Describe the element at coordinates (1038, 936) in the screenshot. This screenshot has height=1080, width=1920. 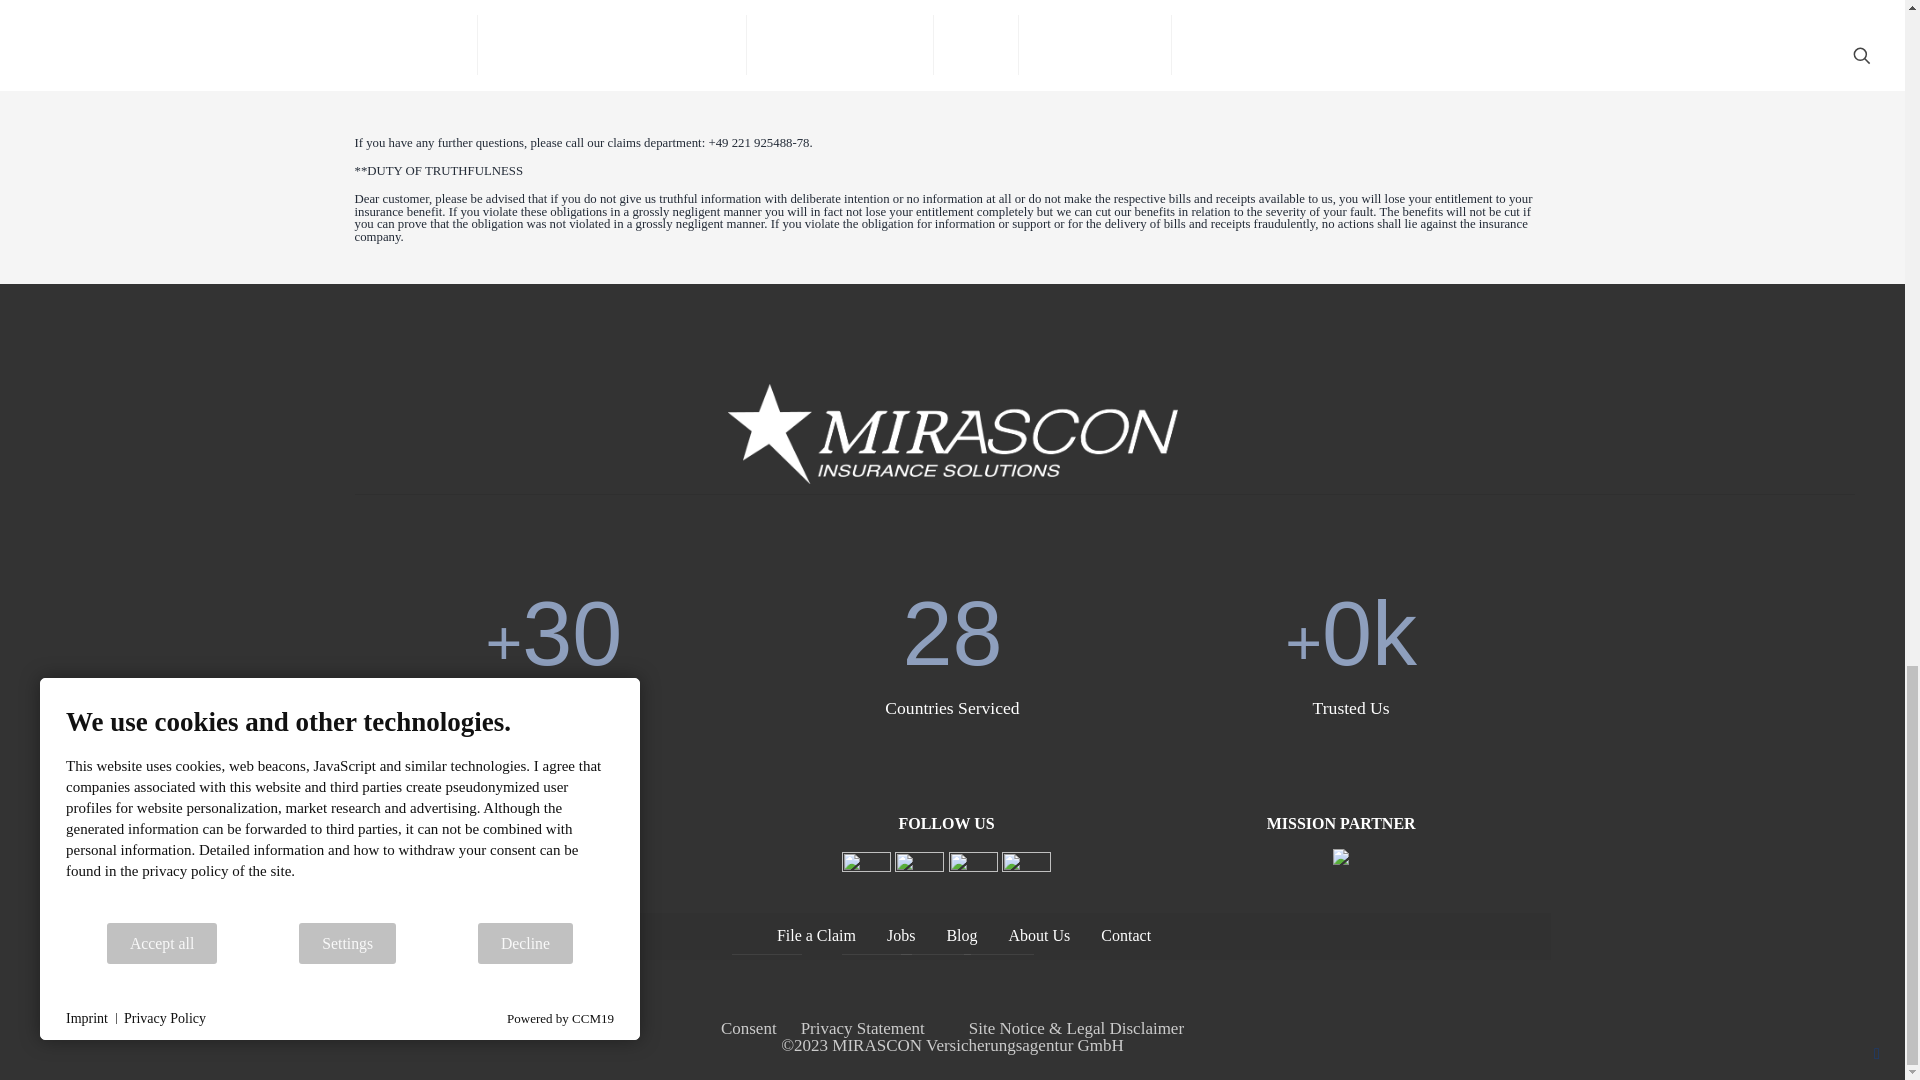
I see `About Us` at that location.